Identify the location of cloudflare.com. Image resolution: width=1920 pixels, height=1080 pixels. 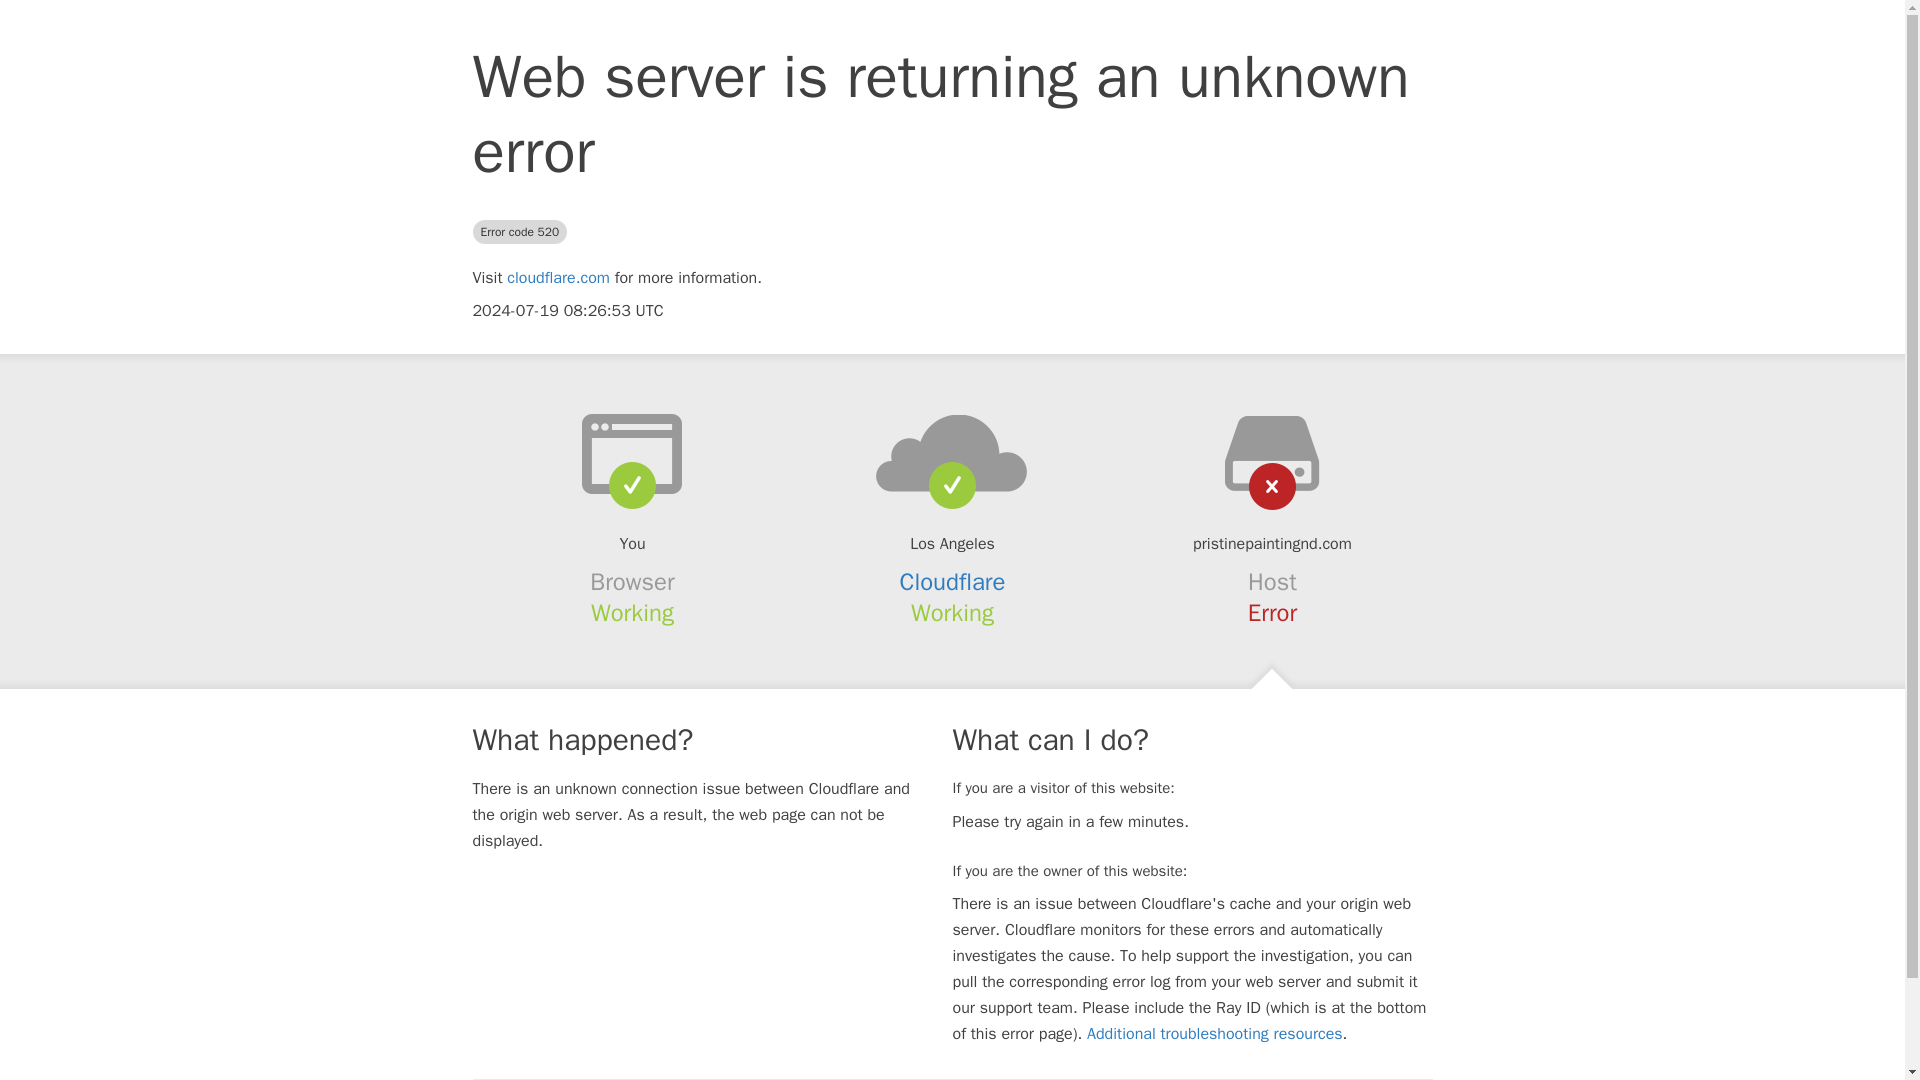
(558, 278).